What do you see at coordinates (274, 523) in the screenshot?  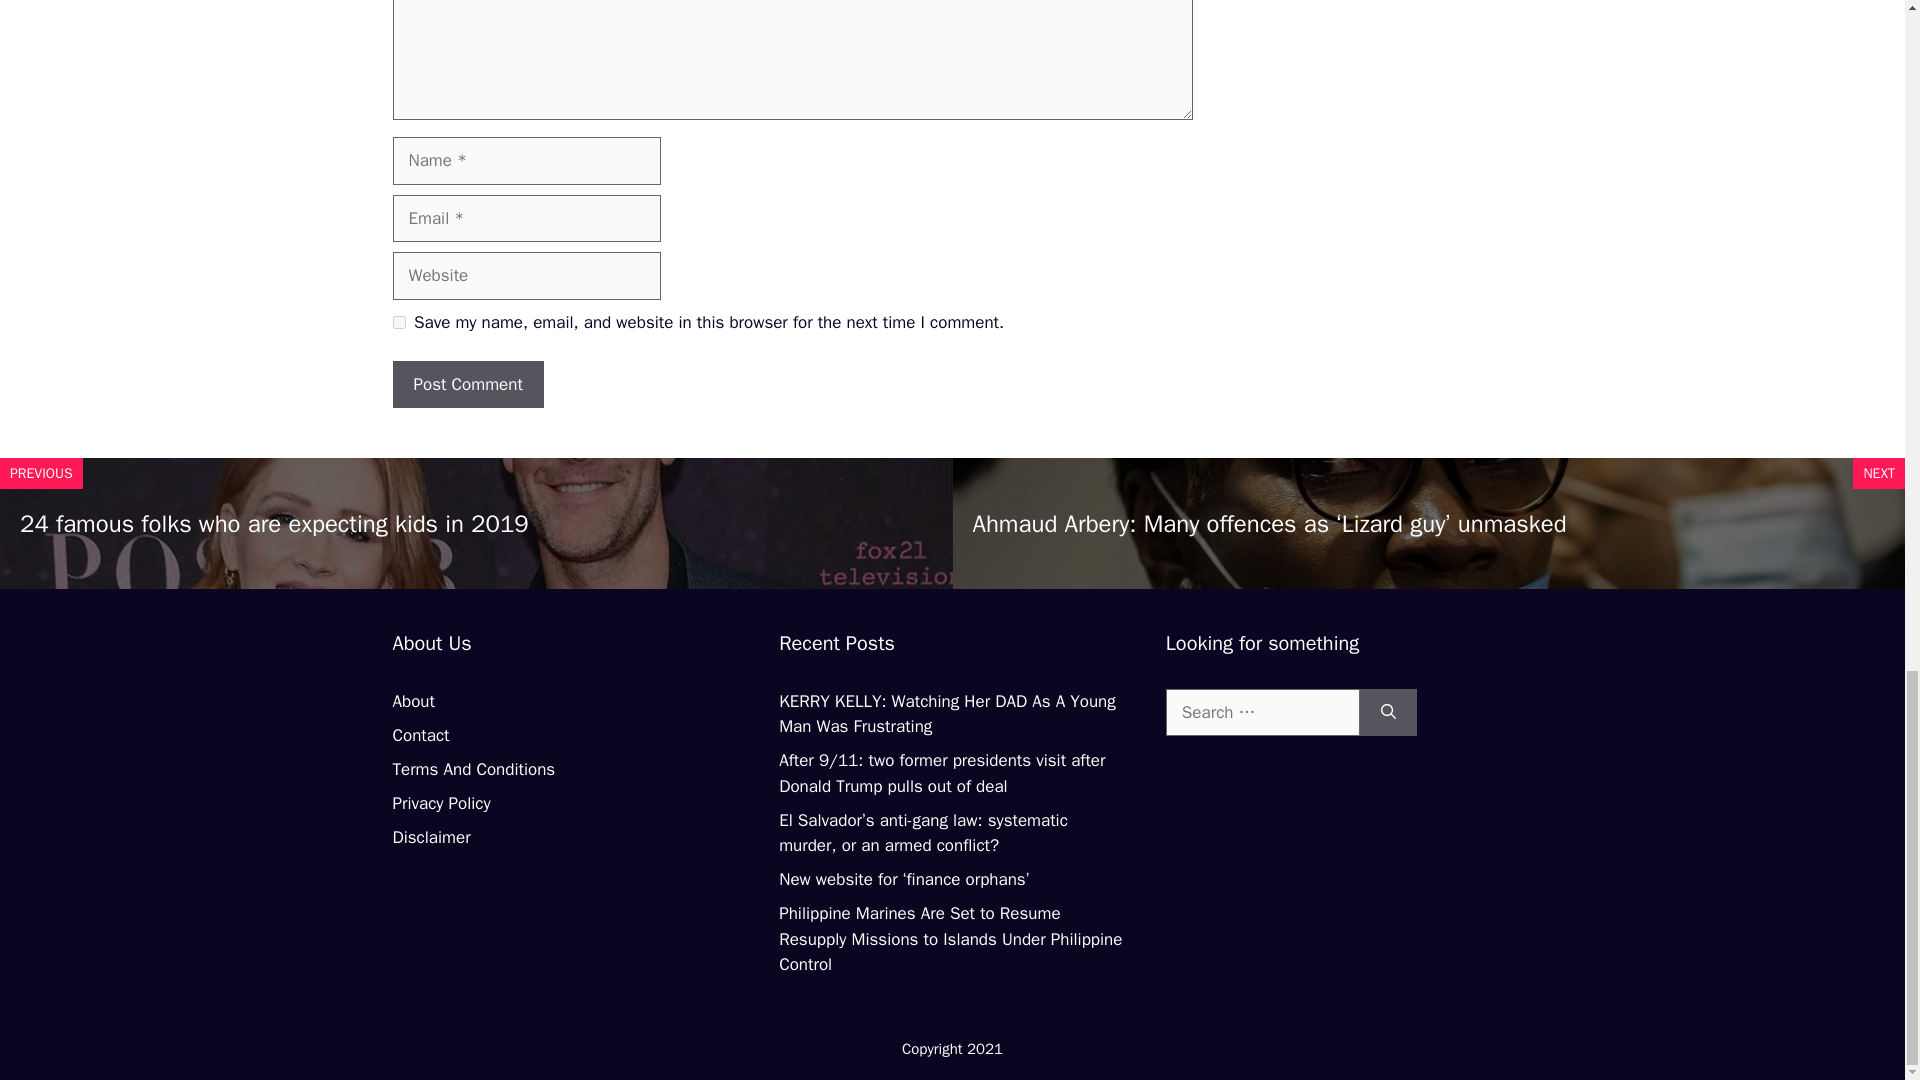 I see `24 famous folks who are expecting kids in 2019` at bounding box center [274, 523].